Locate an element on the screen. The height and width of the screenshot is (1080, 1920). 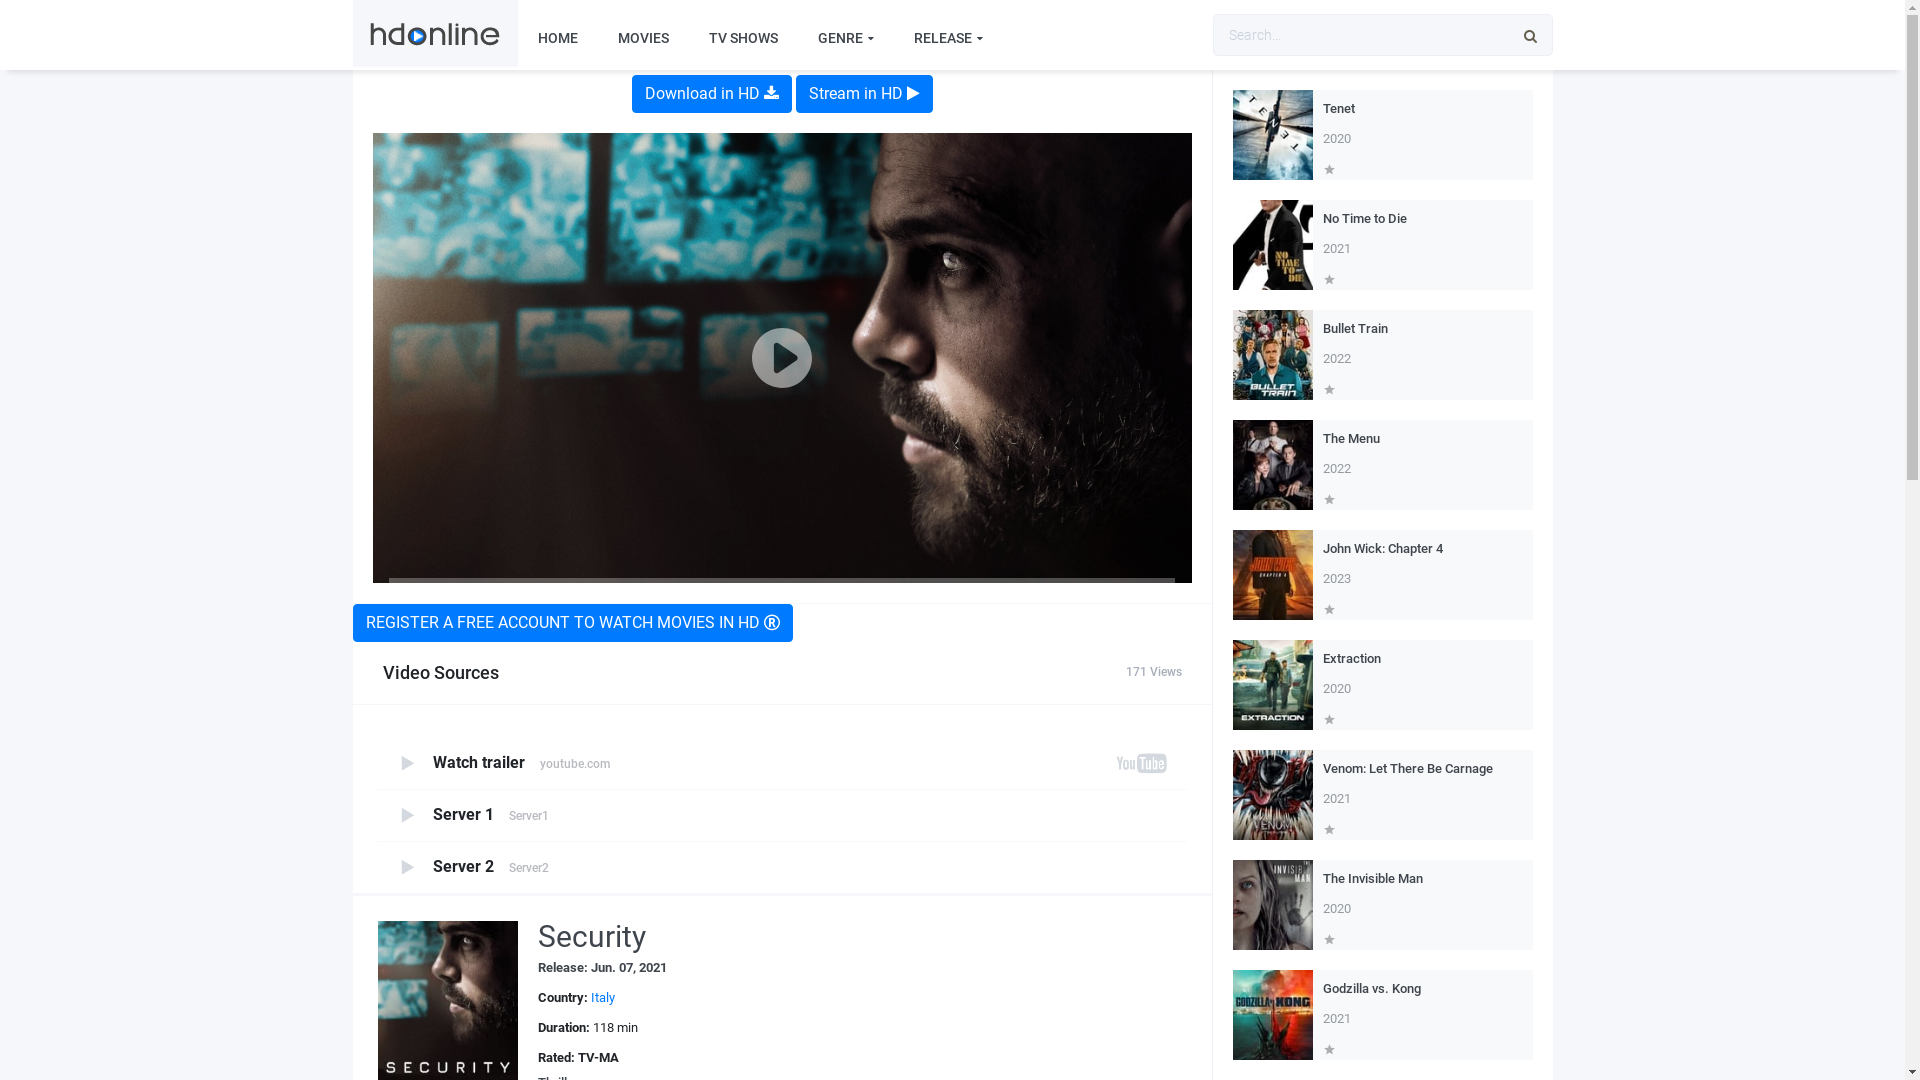
Italy is located at coordinates (602, 998).